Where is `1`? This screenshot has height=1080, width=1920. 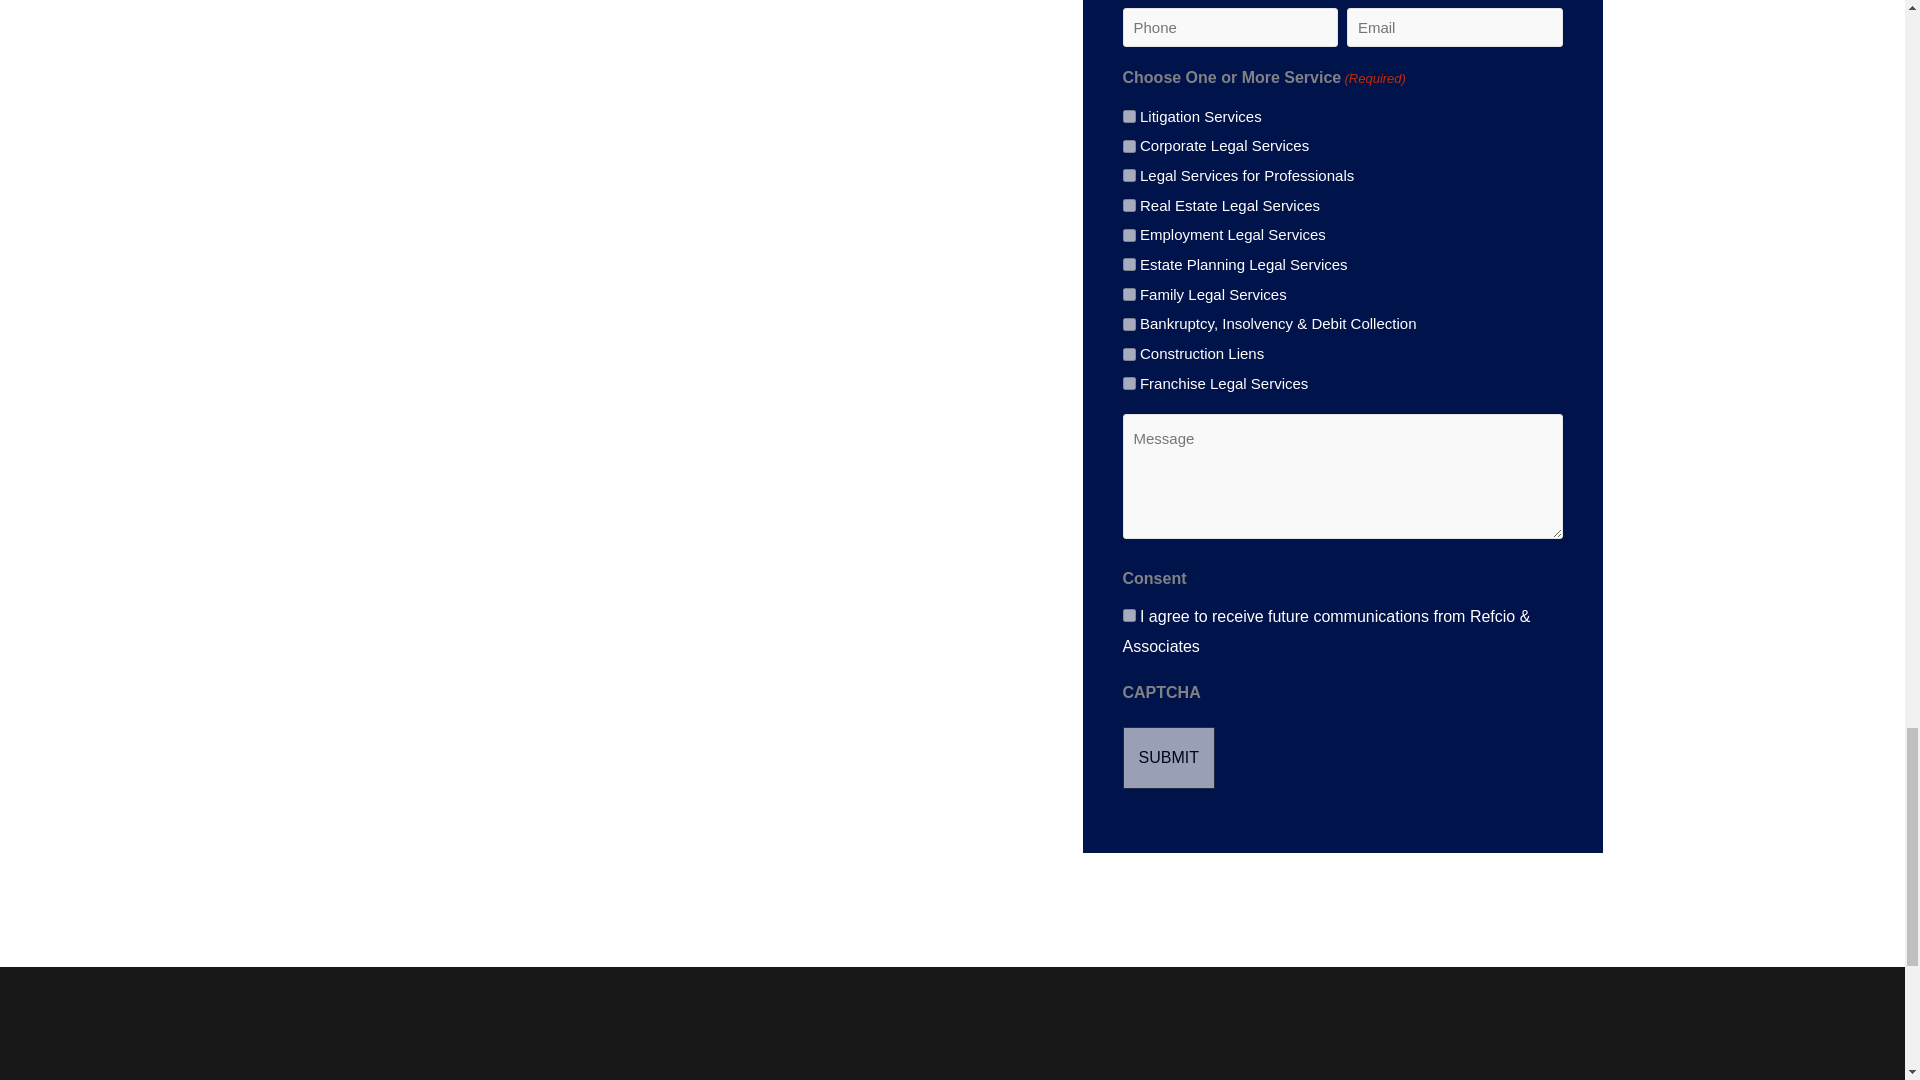
1 is located at coordinates (1128, 616).